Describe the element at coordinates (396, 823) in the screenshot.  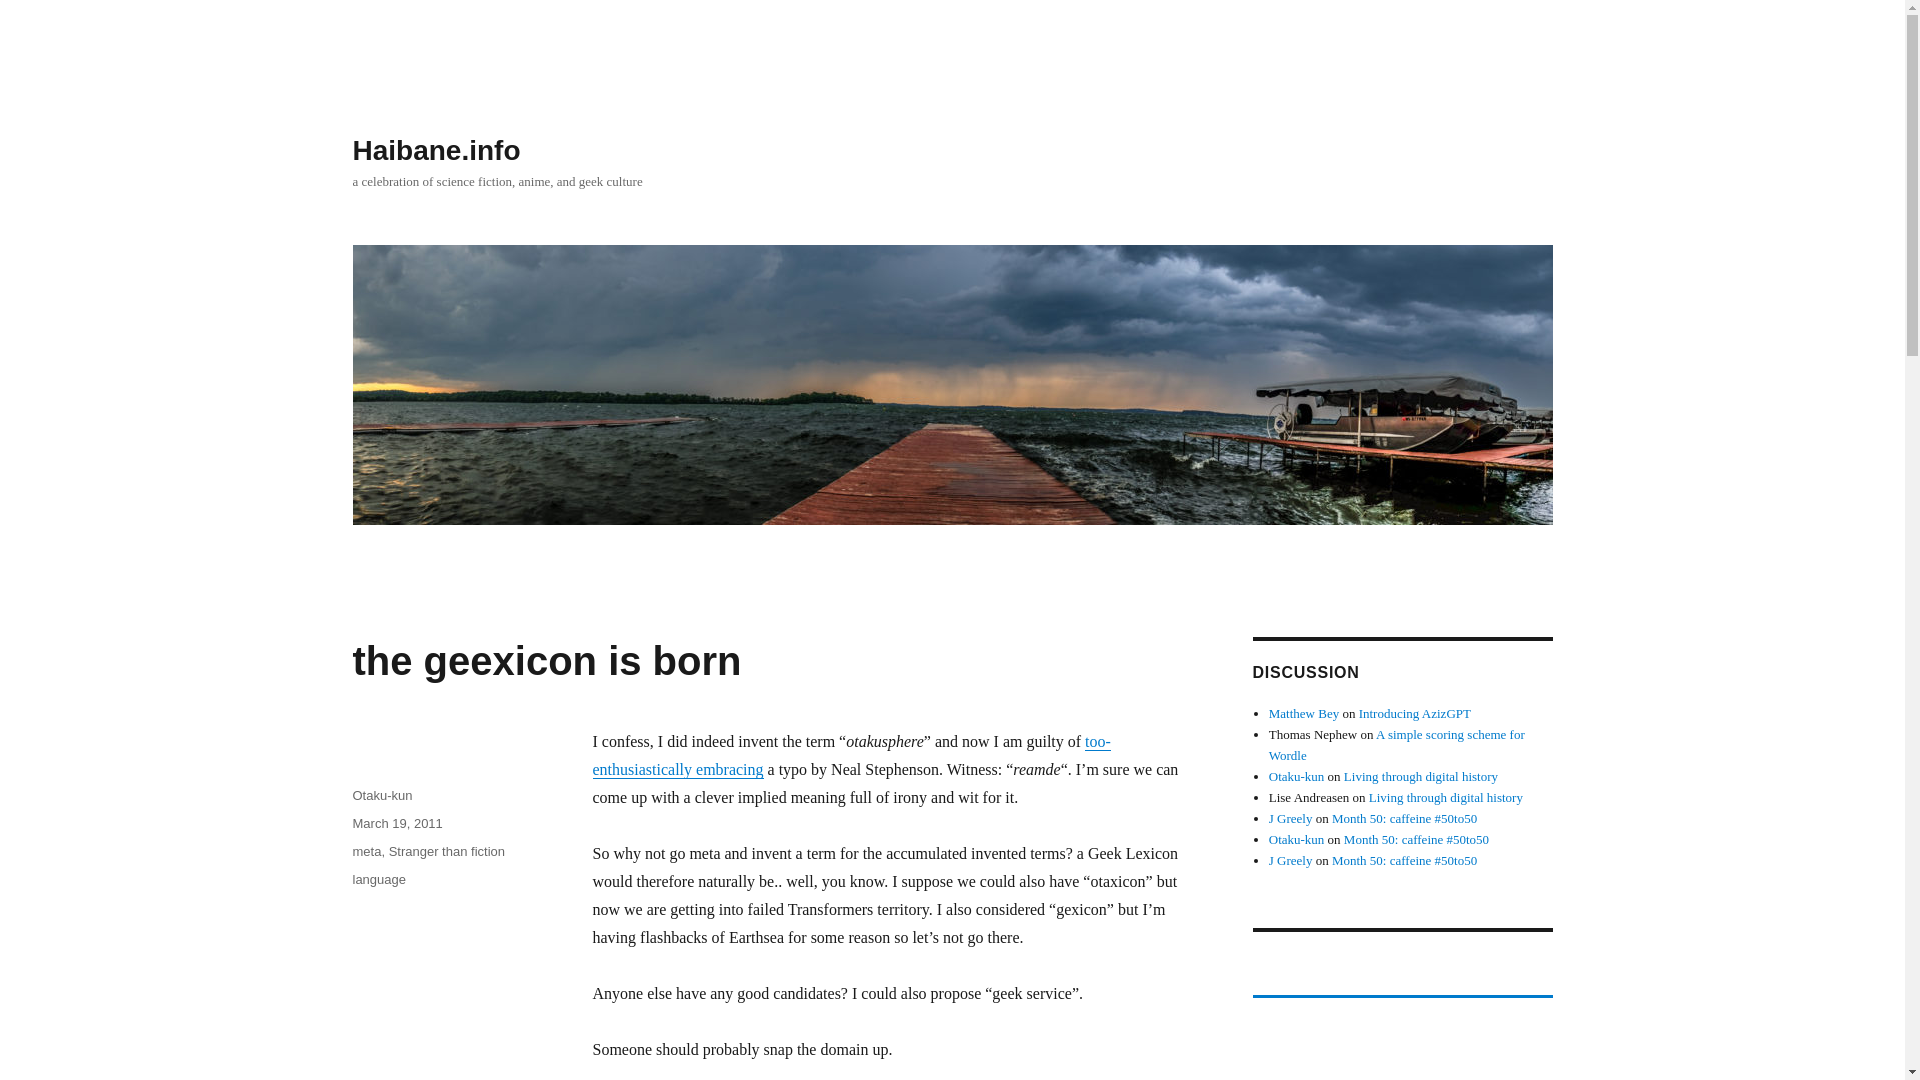
I see `March 19, 2011` at that location.